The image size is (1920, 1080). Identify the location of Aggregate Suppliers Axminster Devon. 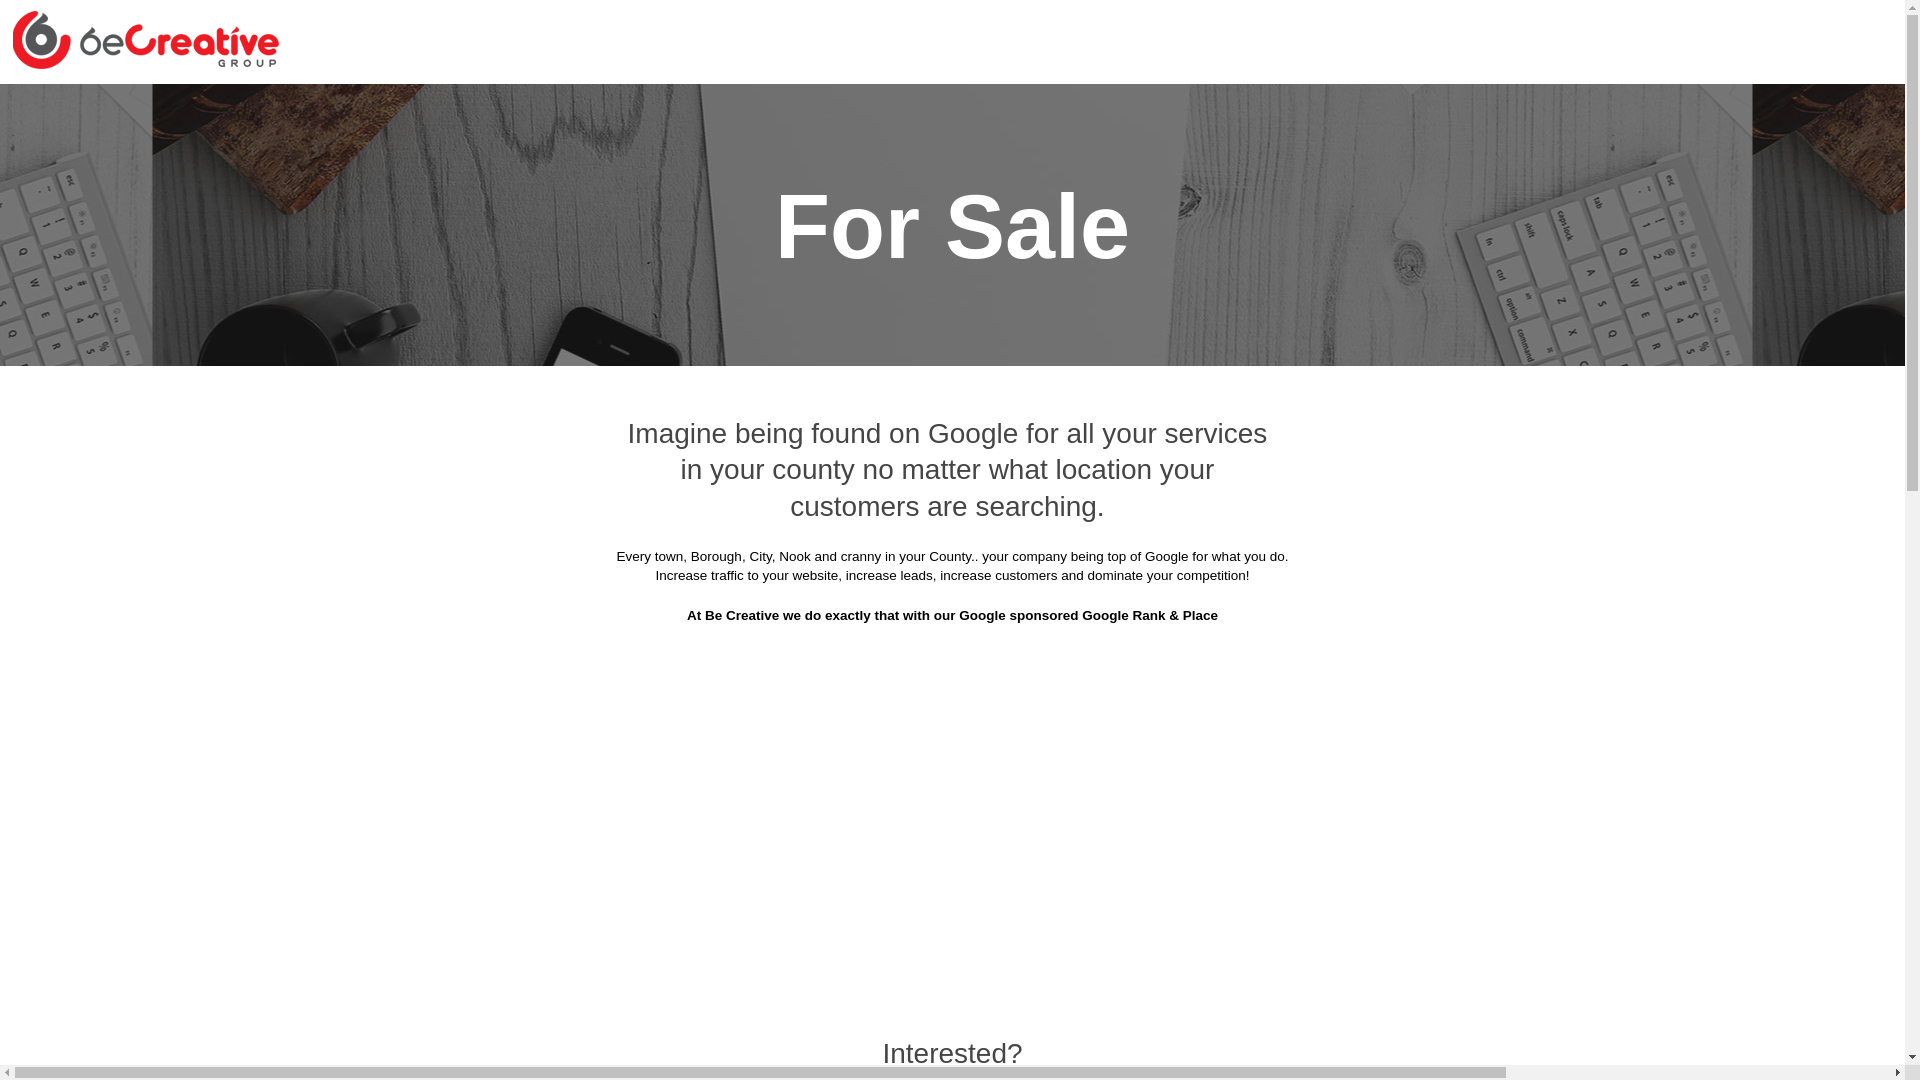
(1424, 110).